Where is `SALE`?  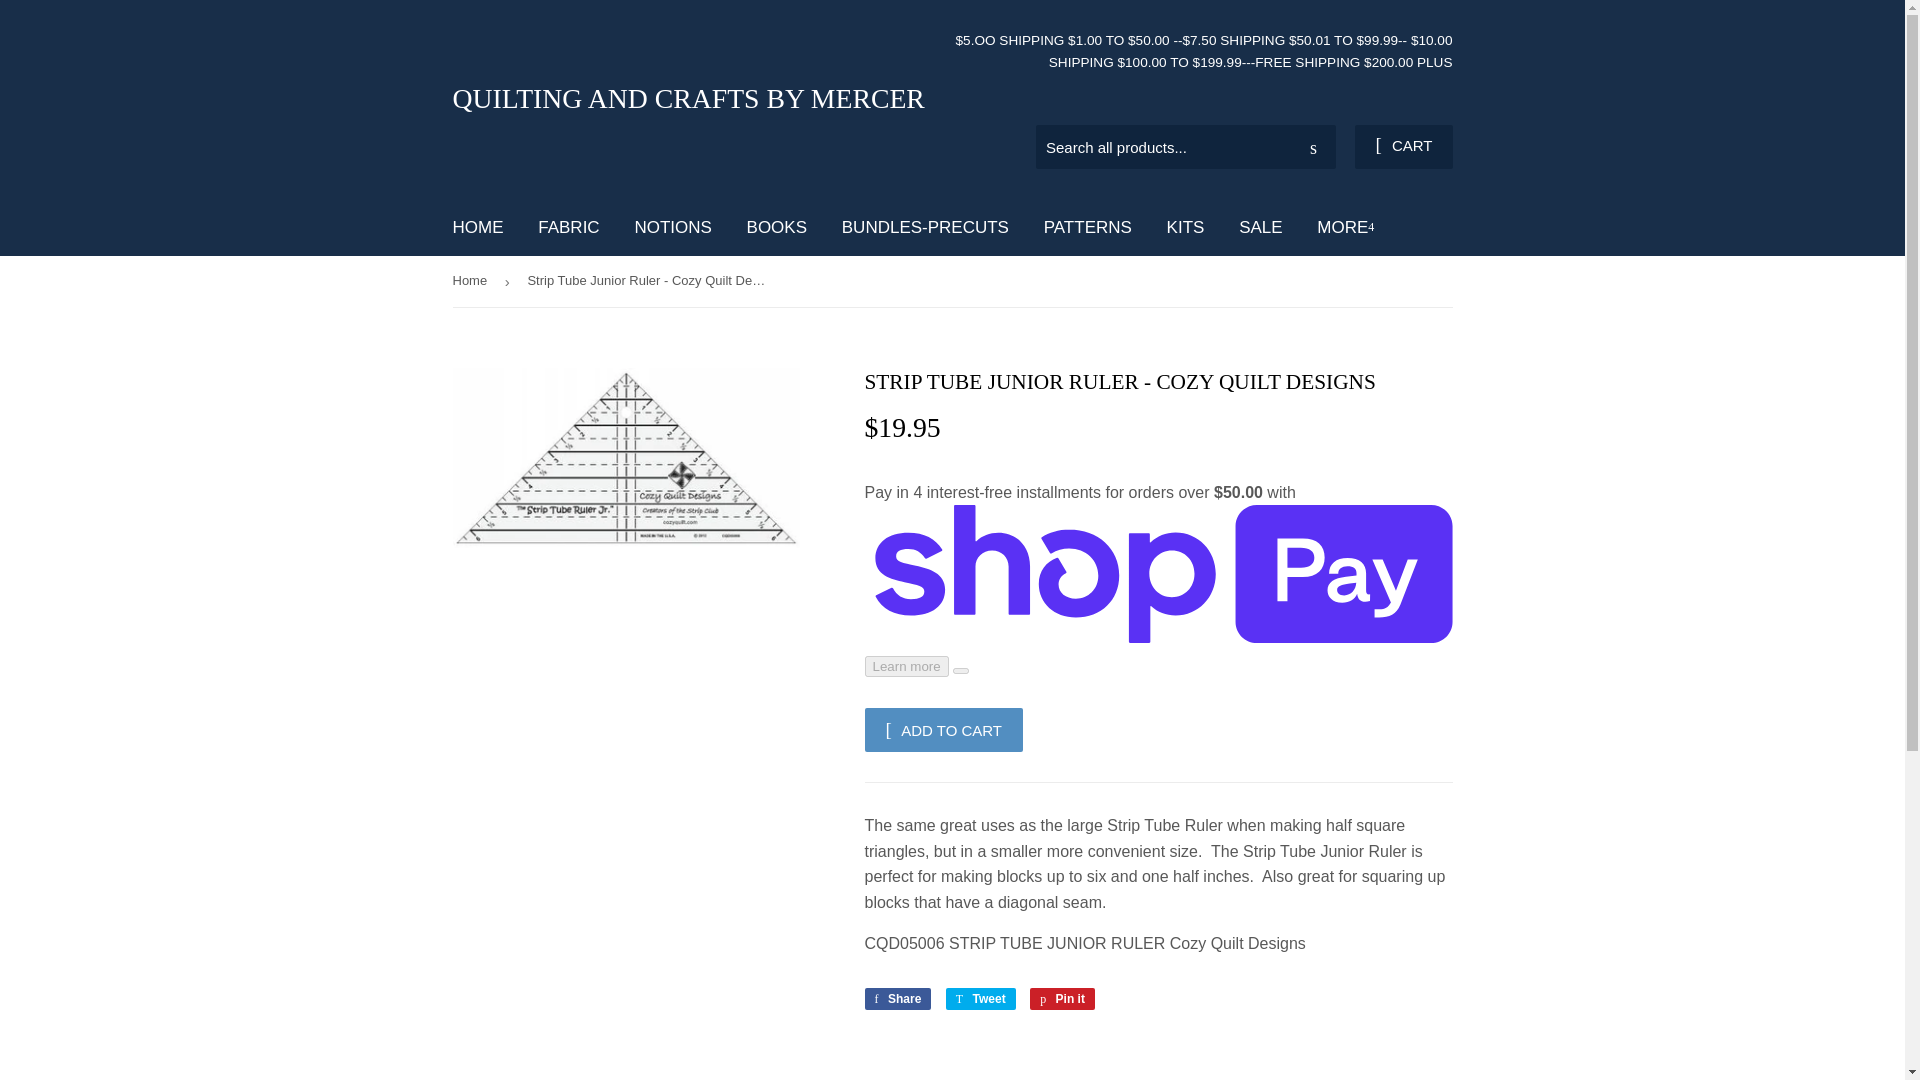
SALE is located at coordinates (1313, 148).